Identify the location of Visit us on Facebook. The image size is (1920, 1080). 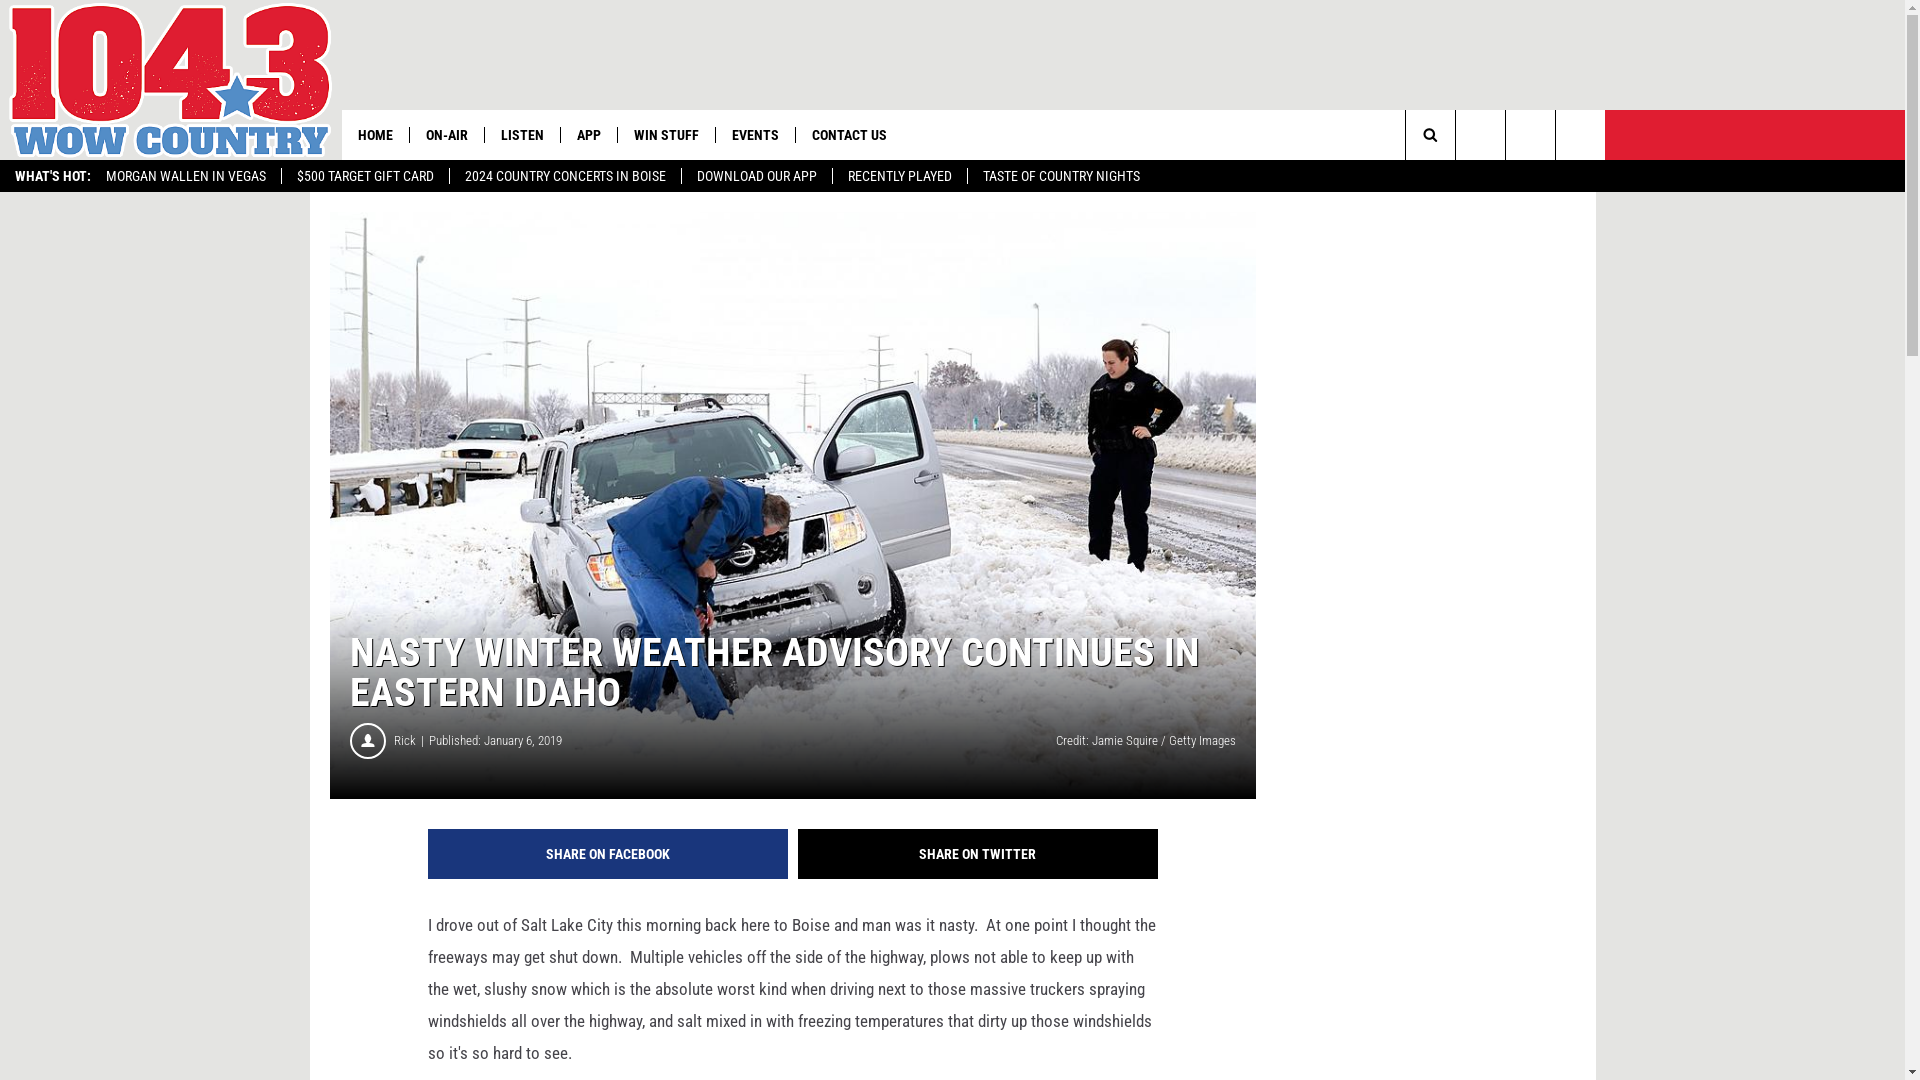
(1530, 135).